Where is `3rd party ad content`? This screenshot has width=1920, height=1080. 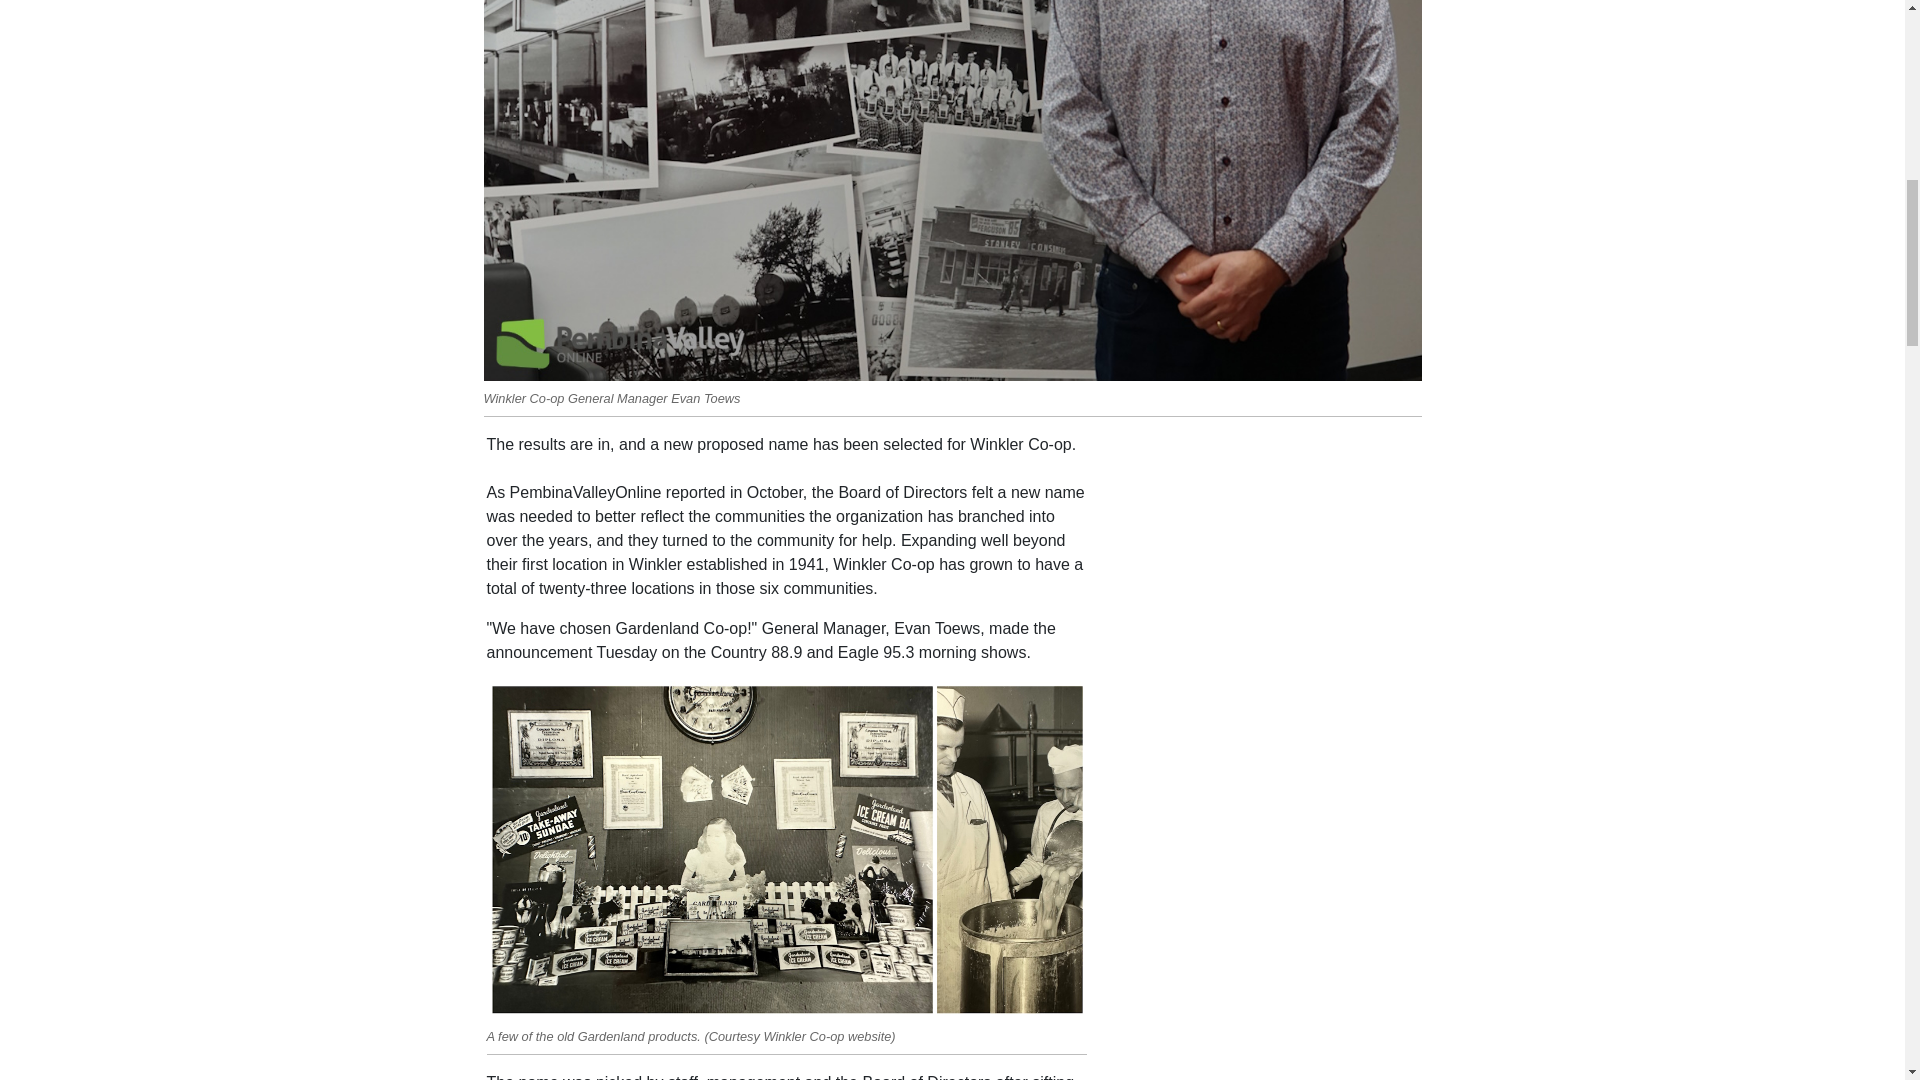
3rd party ad content is located at coordinates (1268, 558).